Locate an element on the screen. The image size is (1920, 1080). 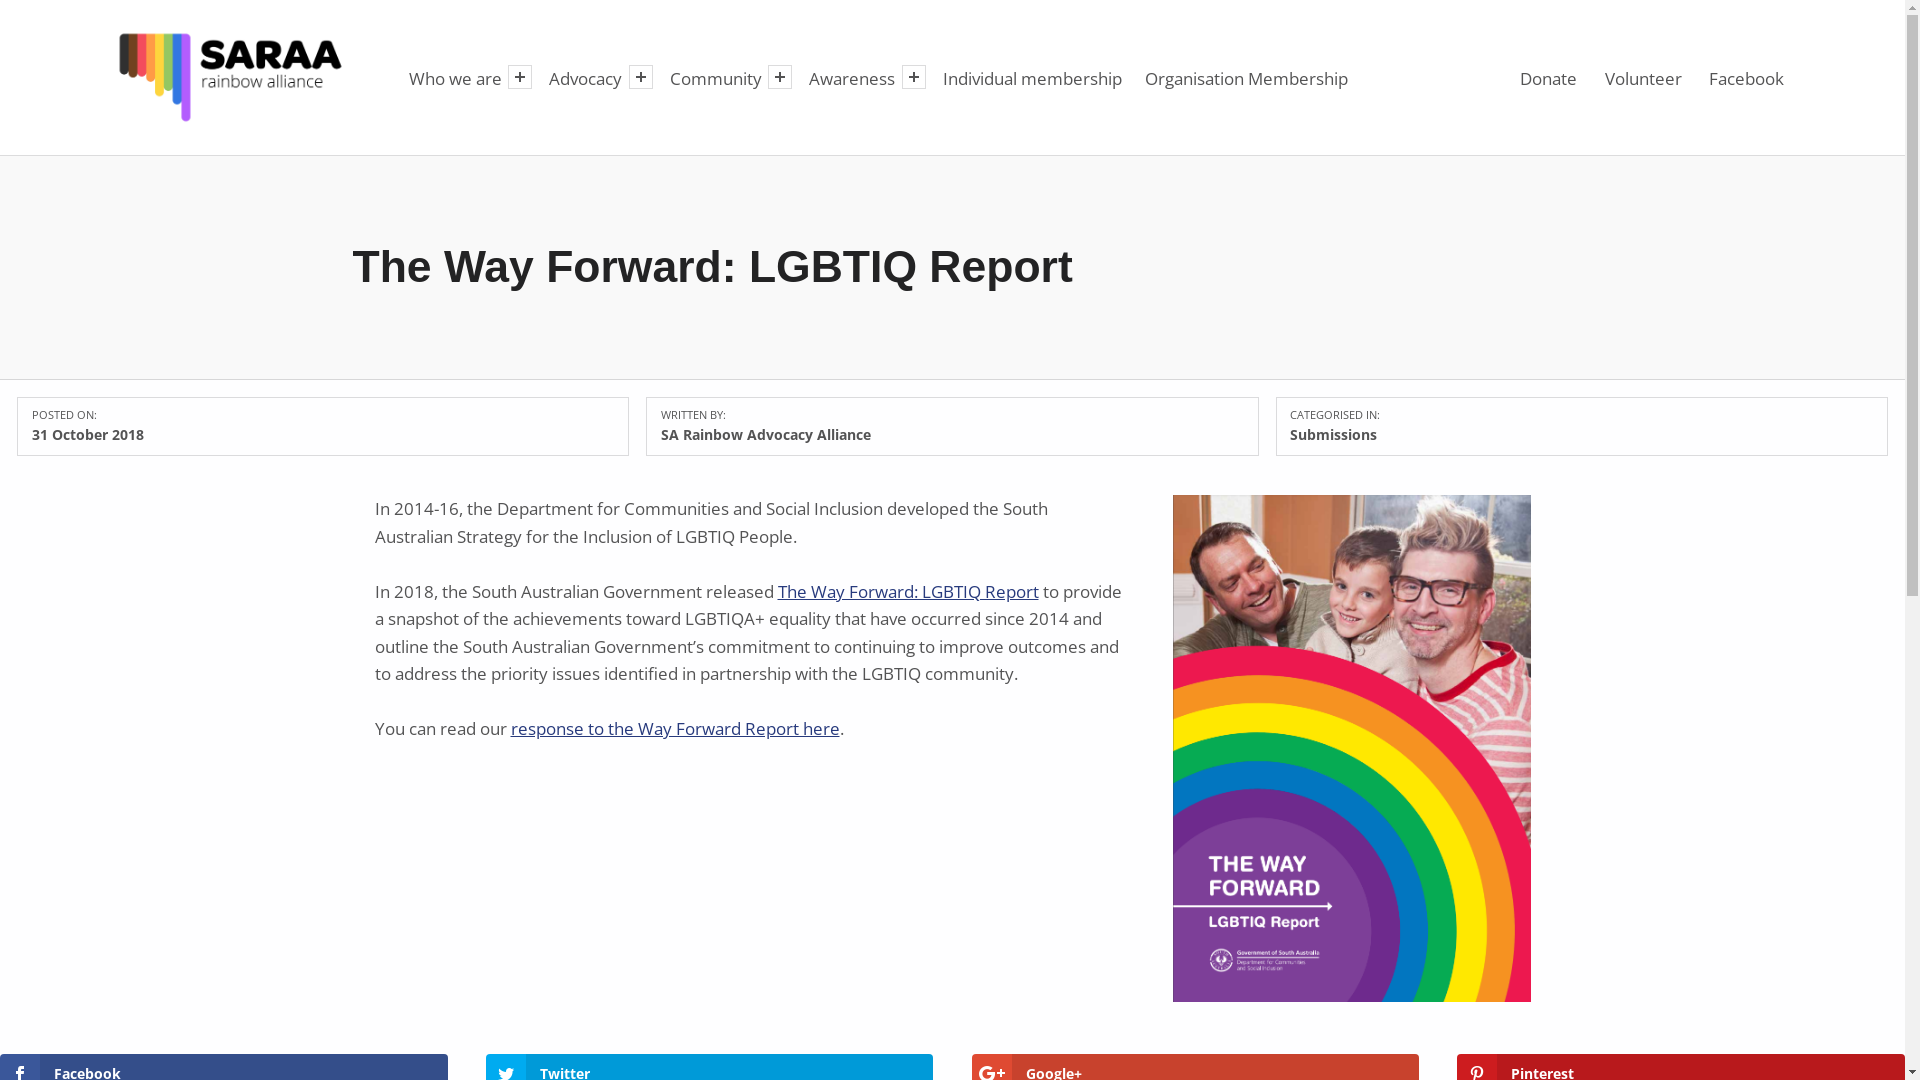
Volunteer is located at coordinates (1643, 77).